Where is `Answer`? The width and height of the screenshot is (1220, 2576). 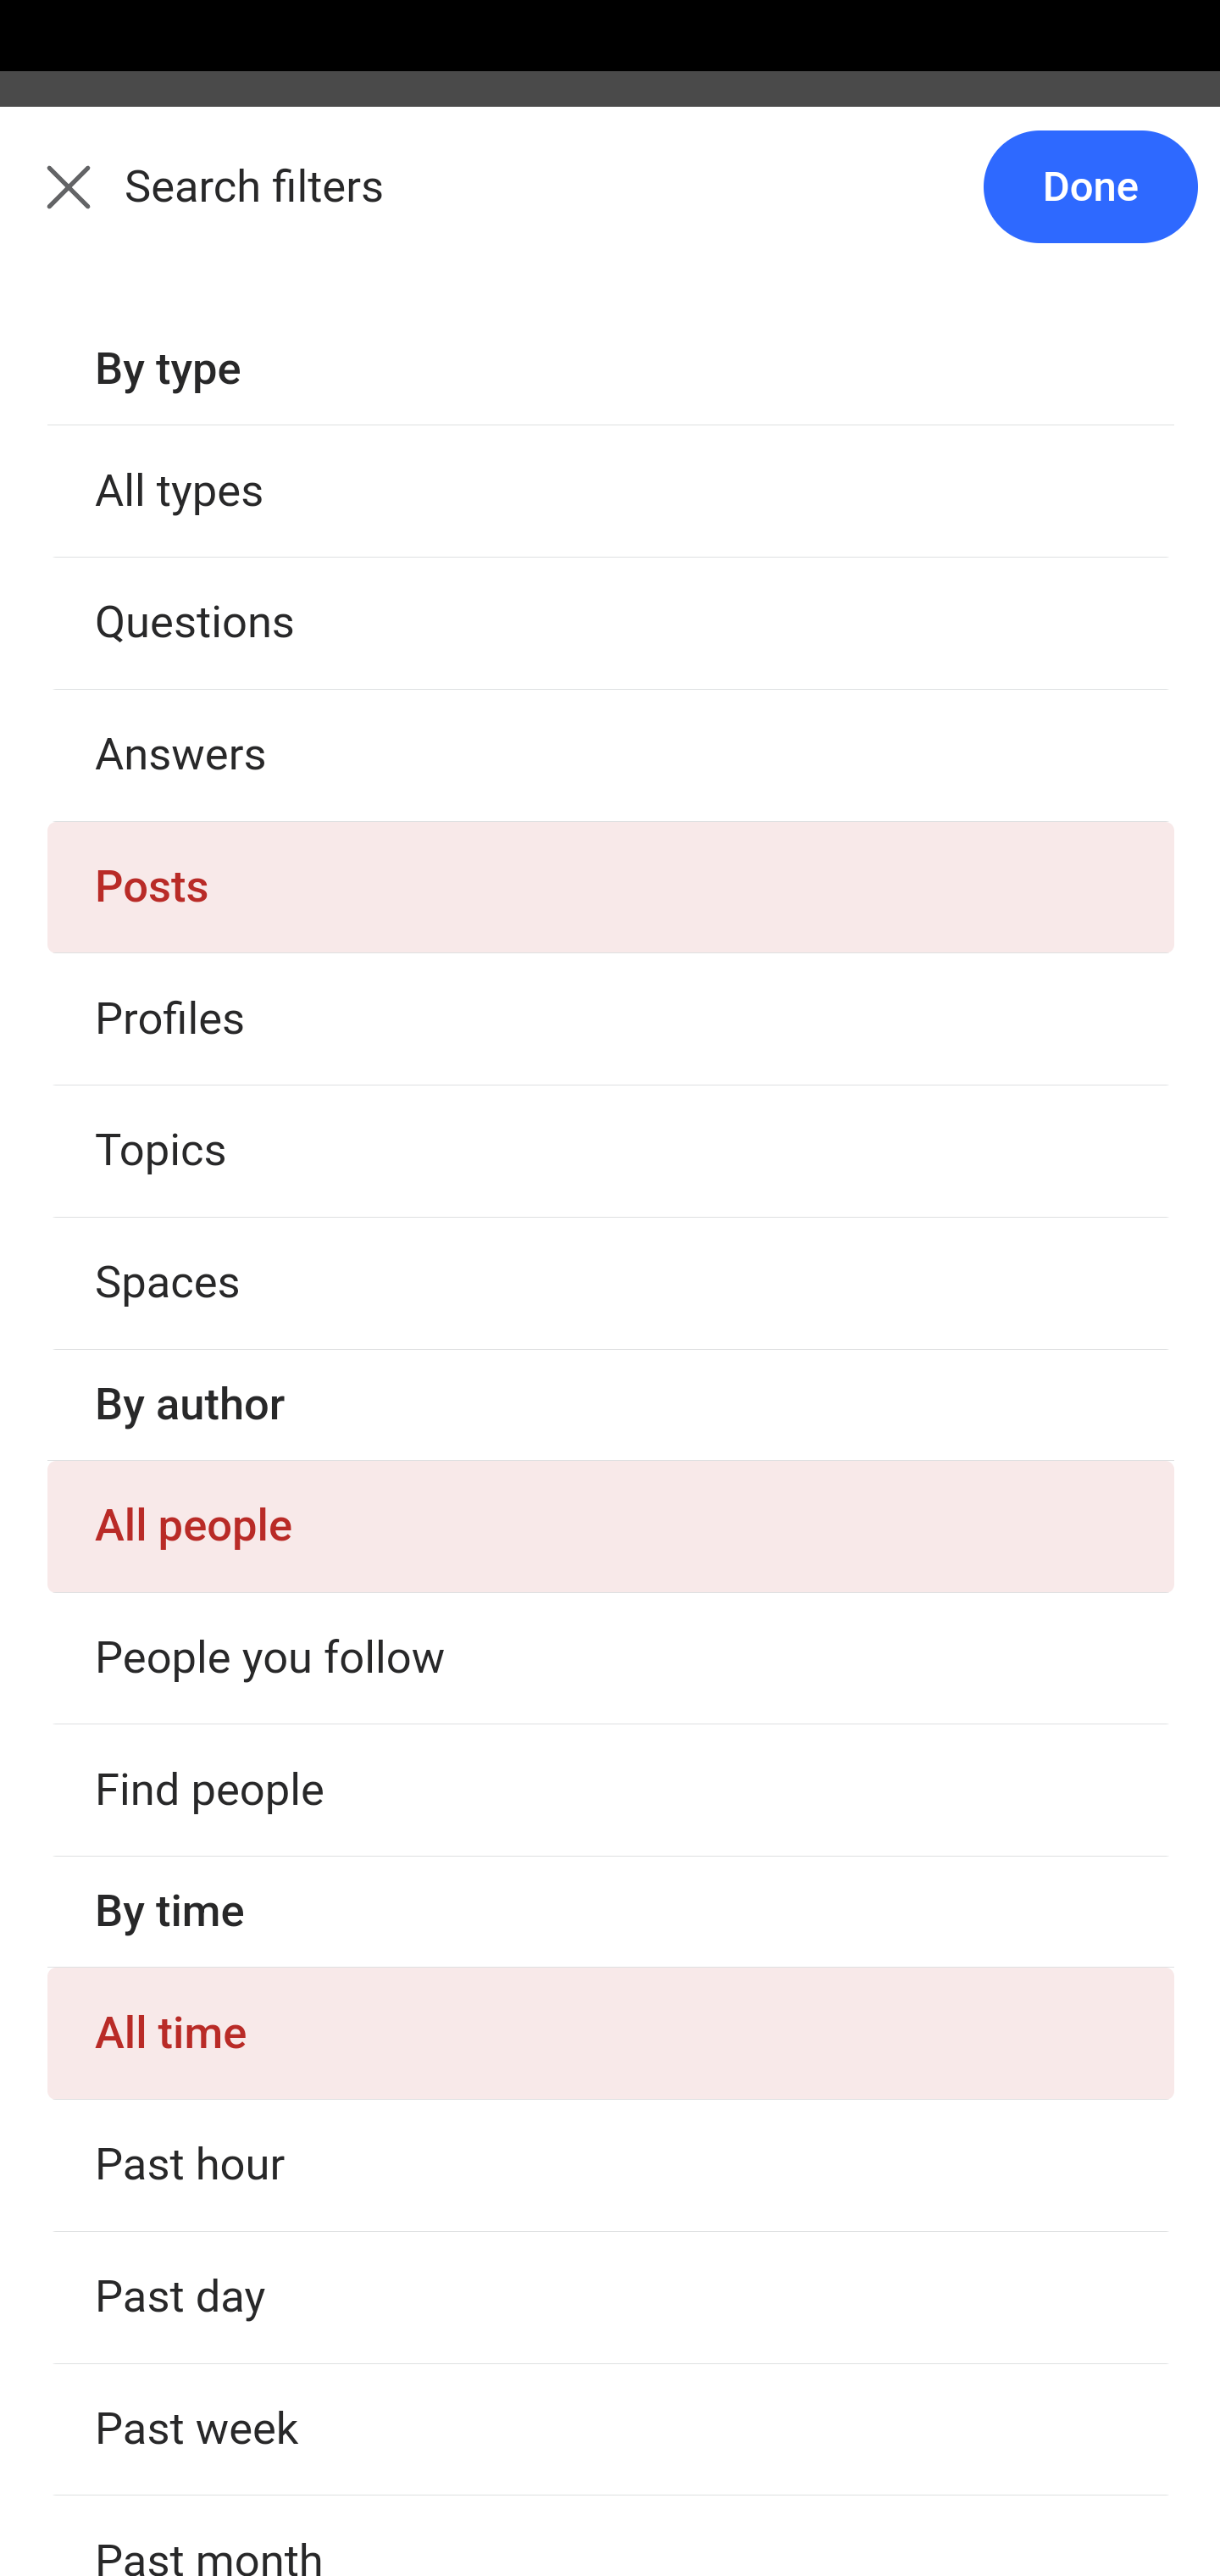
Answer is located at coordinates (207, 2307).